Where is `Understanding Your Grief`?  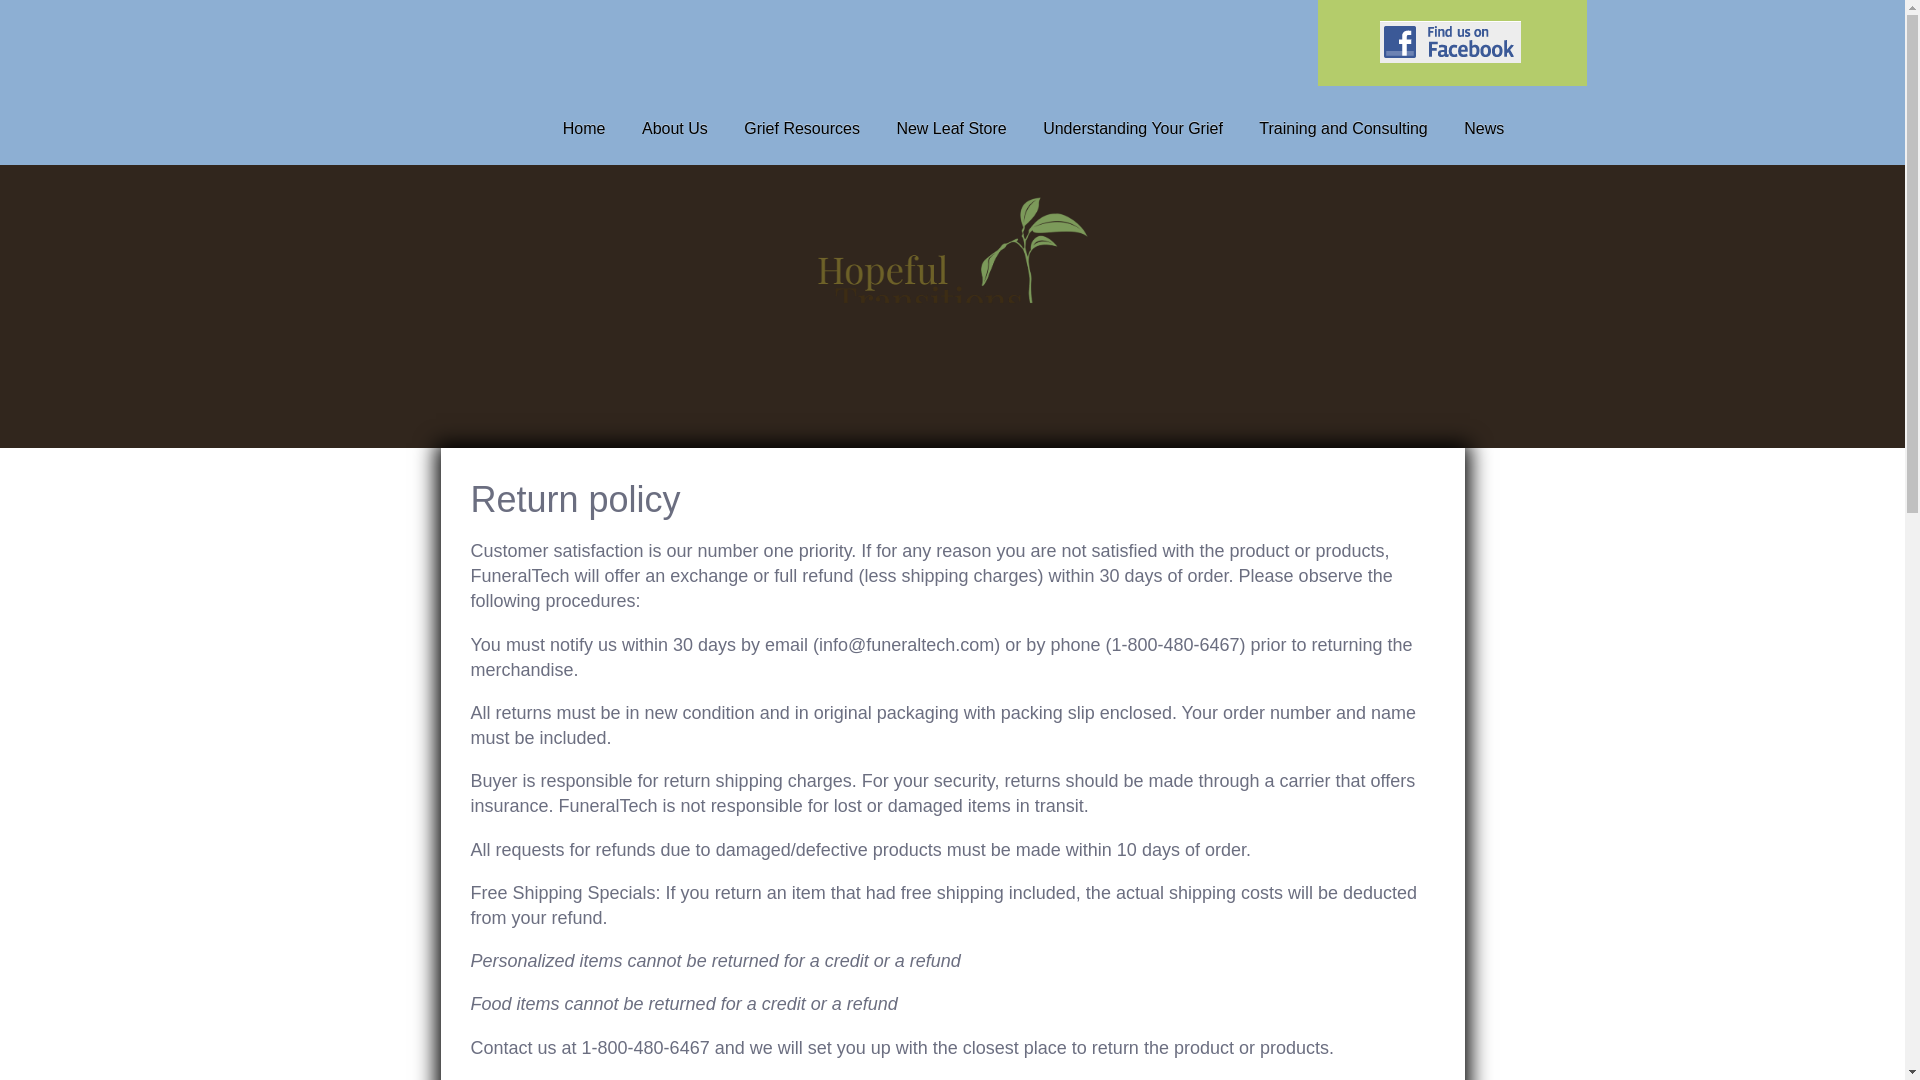 Understanding Your Grief is located at coordinates (1132, 128).